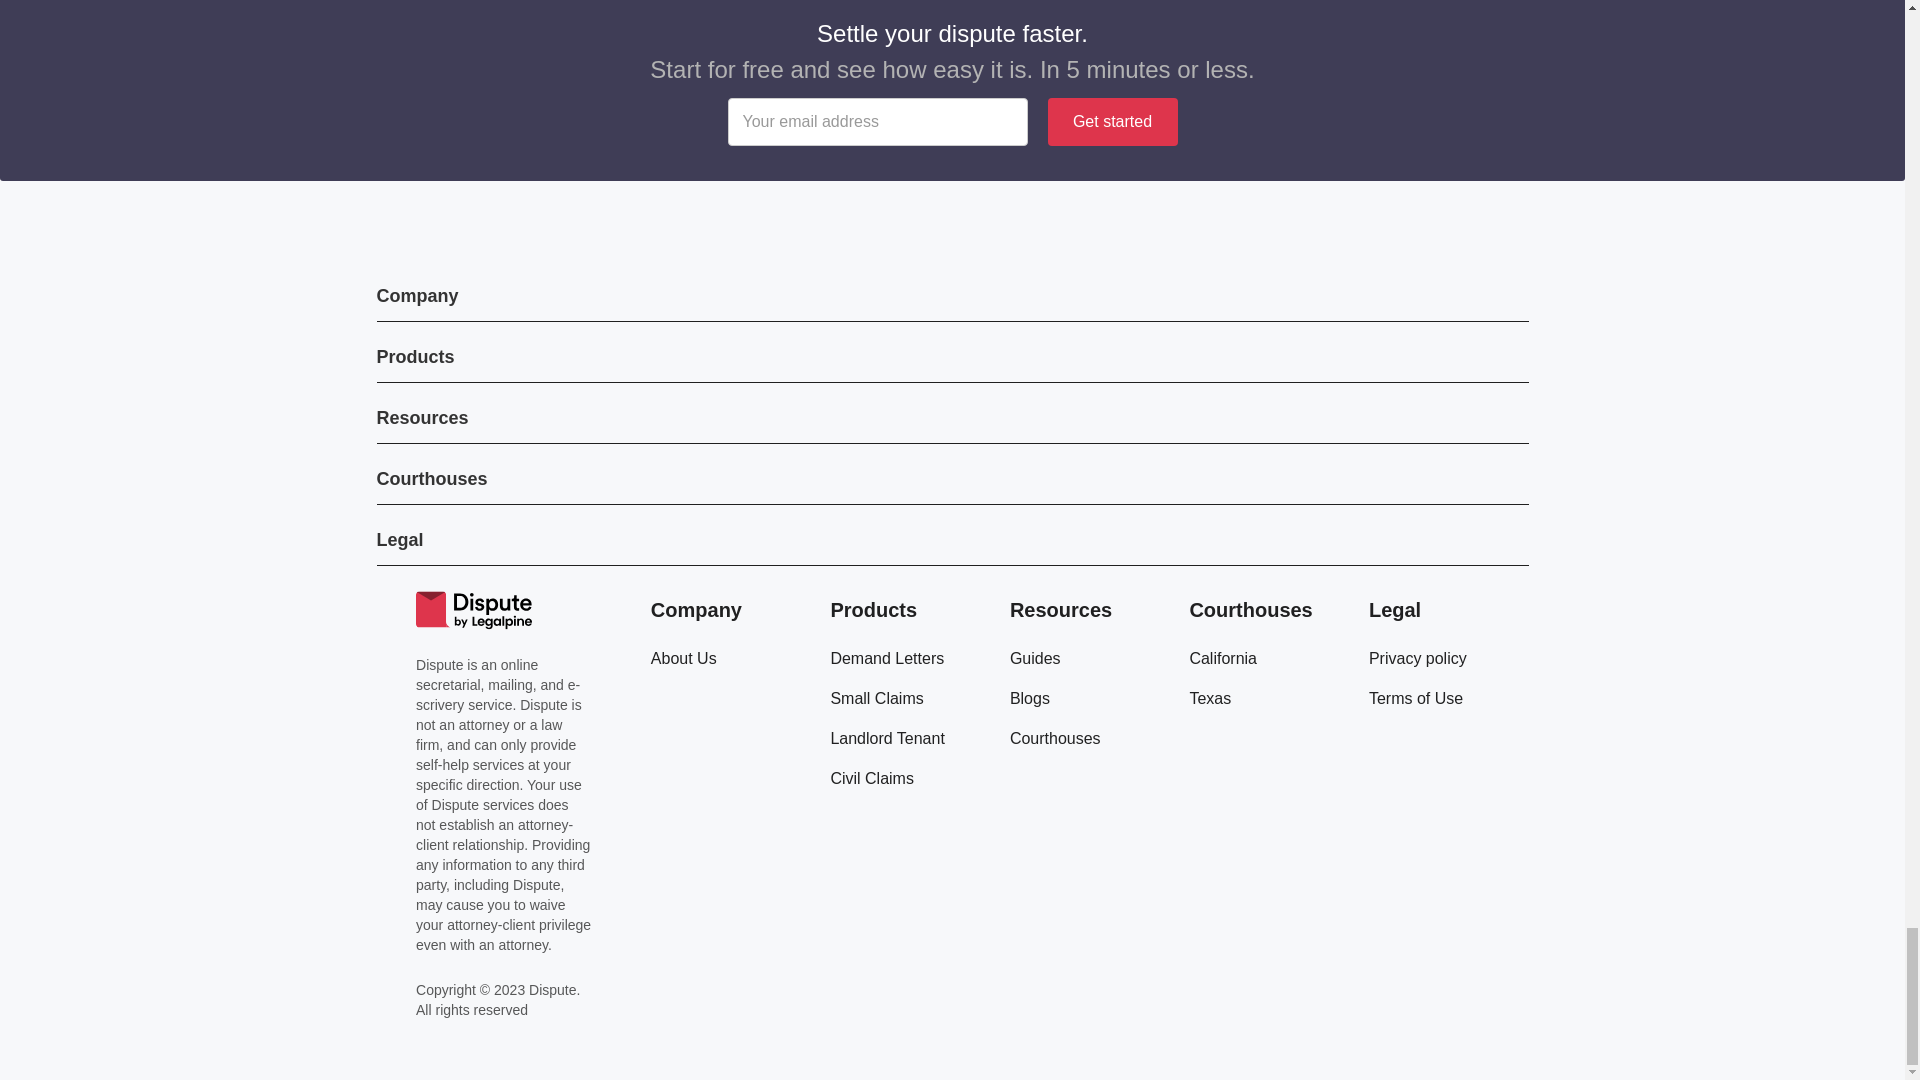  What do you see at coordinates (683, 658) in the screenshot?
I see `About Us` at bounding box center [683, 658].